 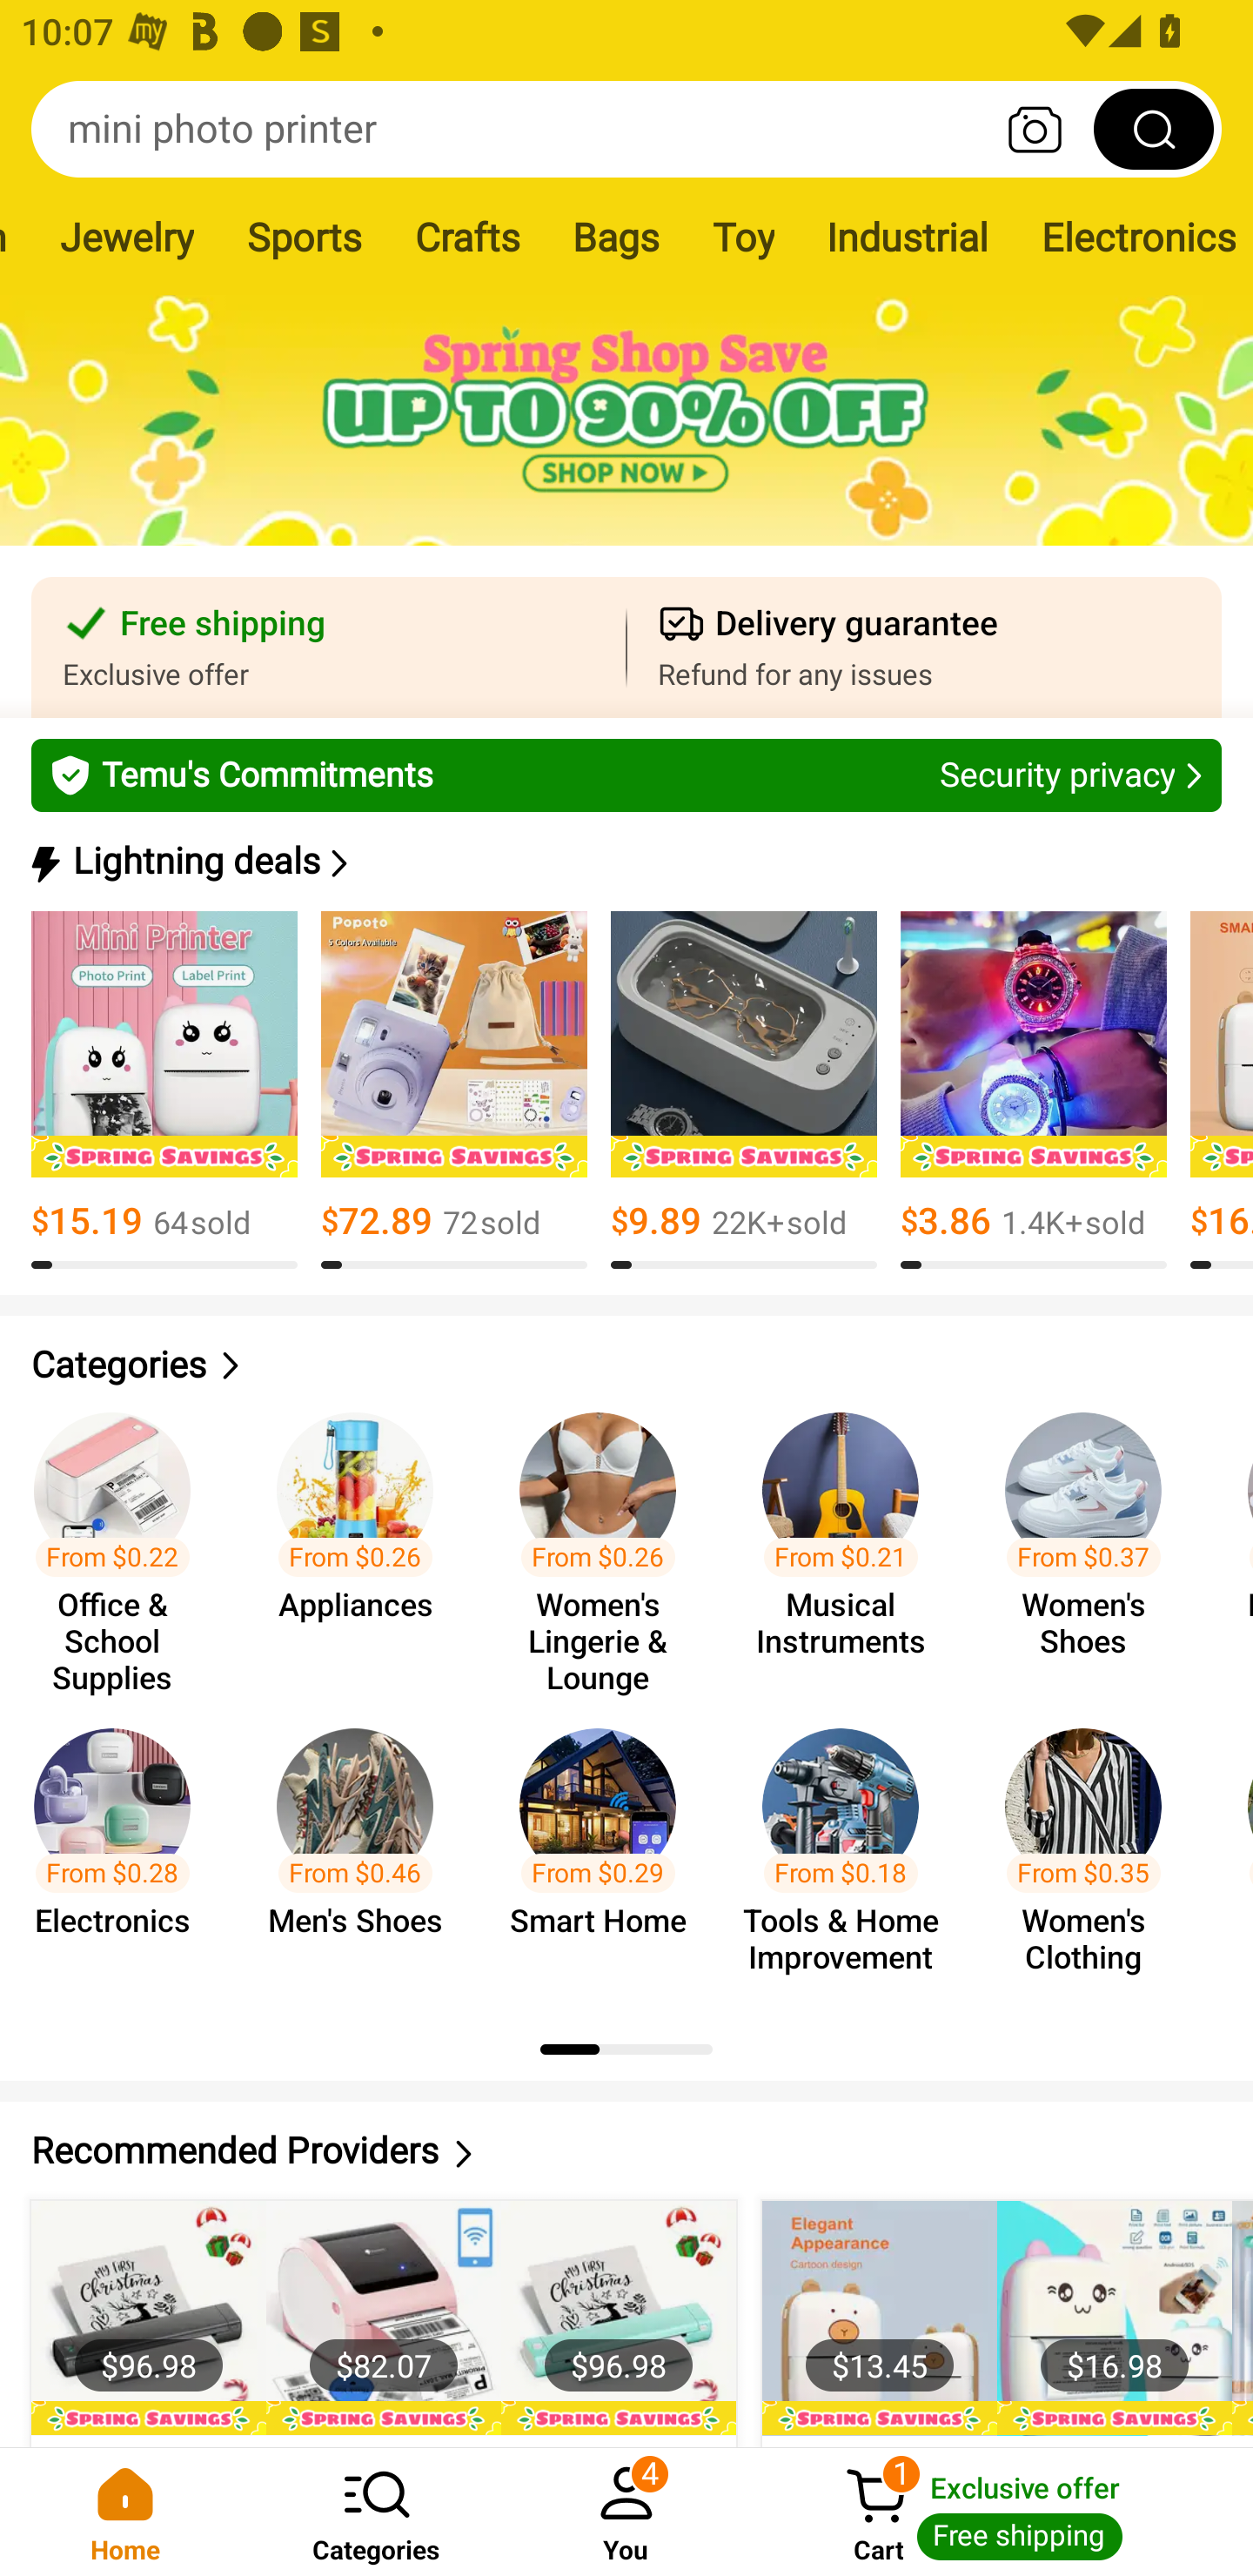 I want to click on Lightning deals, so click(x=624, y=862).